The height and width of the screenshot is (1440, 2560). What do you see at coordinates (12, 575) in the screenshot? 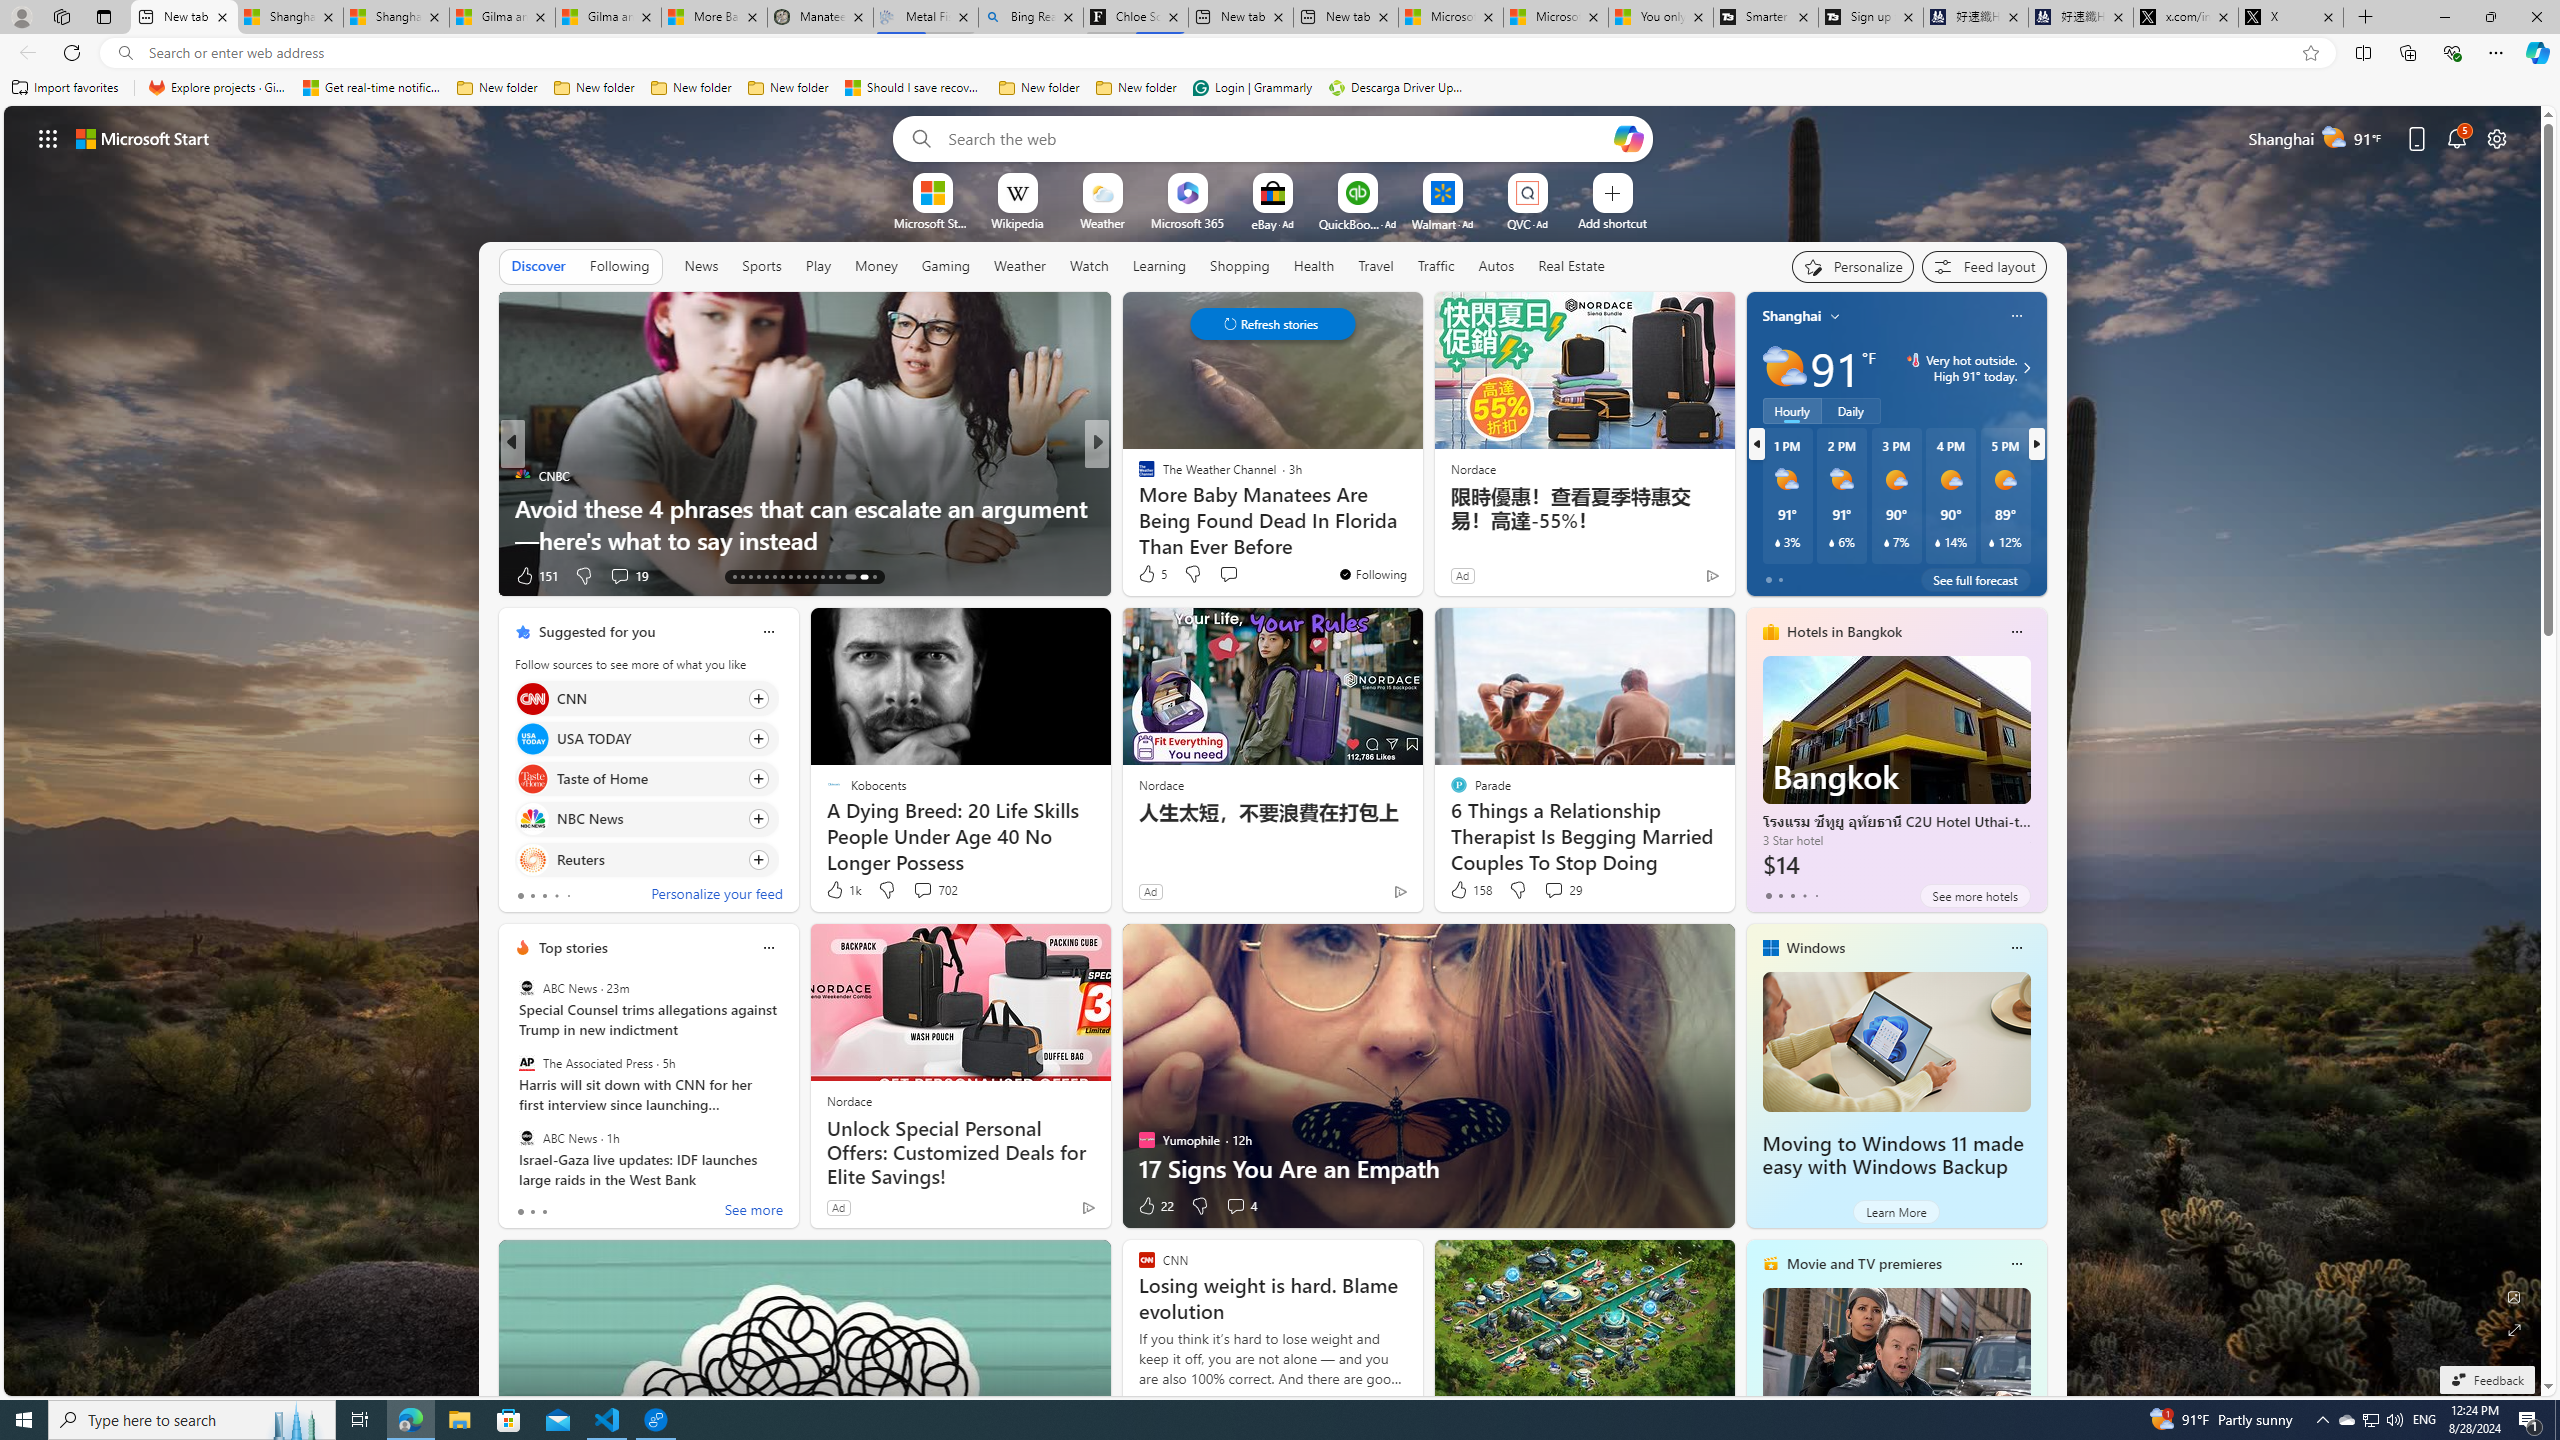
I see `View comments 5 Comment` at bounding box center [12, 575].